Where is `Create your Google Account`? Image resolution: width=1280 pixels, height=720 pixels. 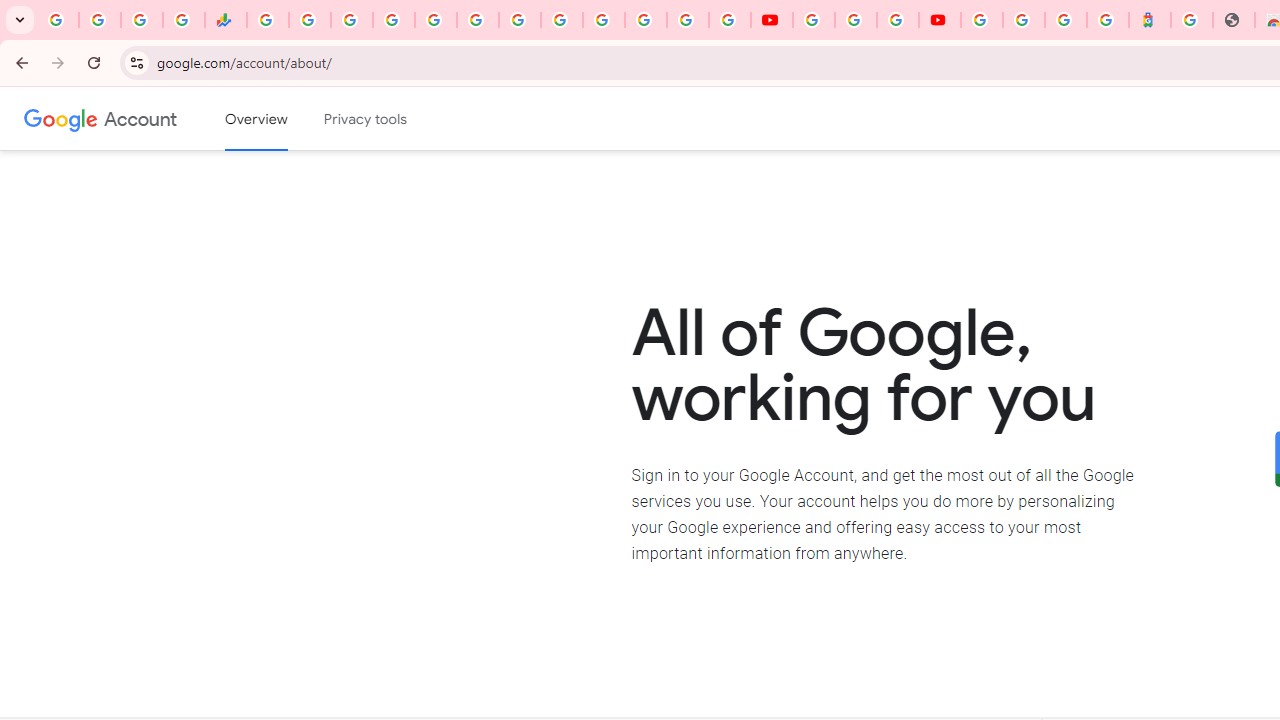 Create your Google Account is located at coordinates (898, 20).